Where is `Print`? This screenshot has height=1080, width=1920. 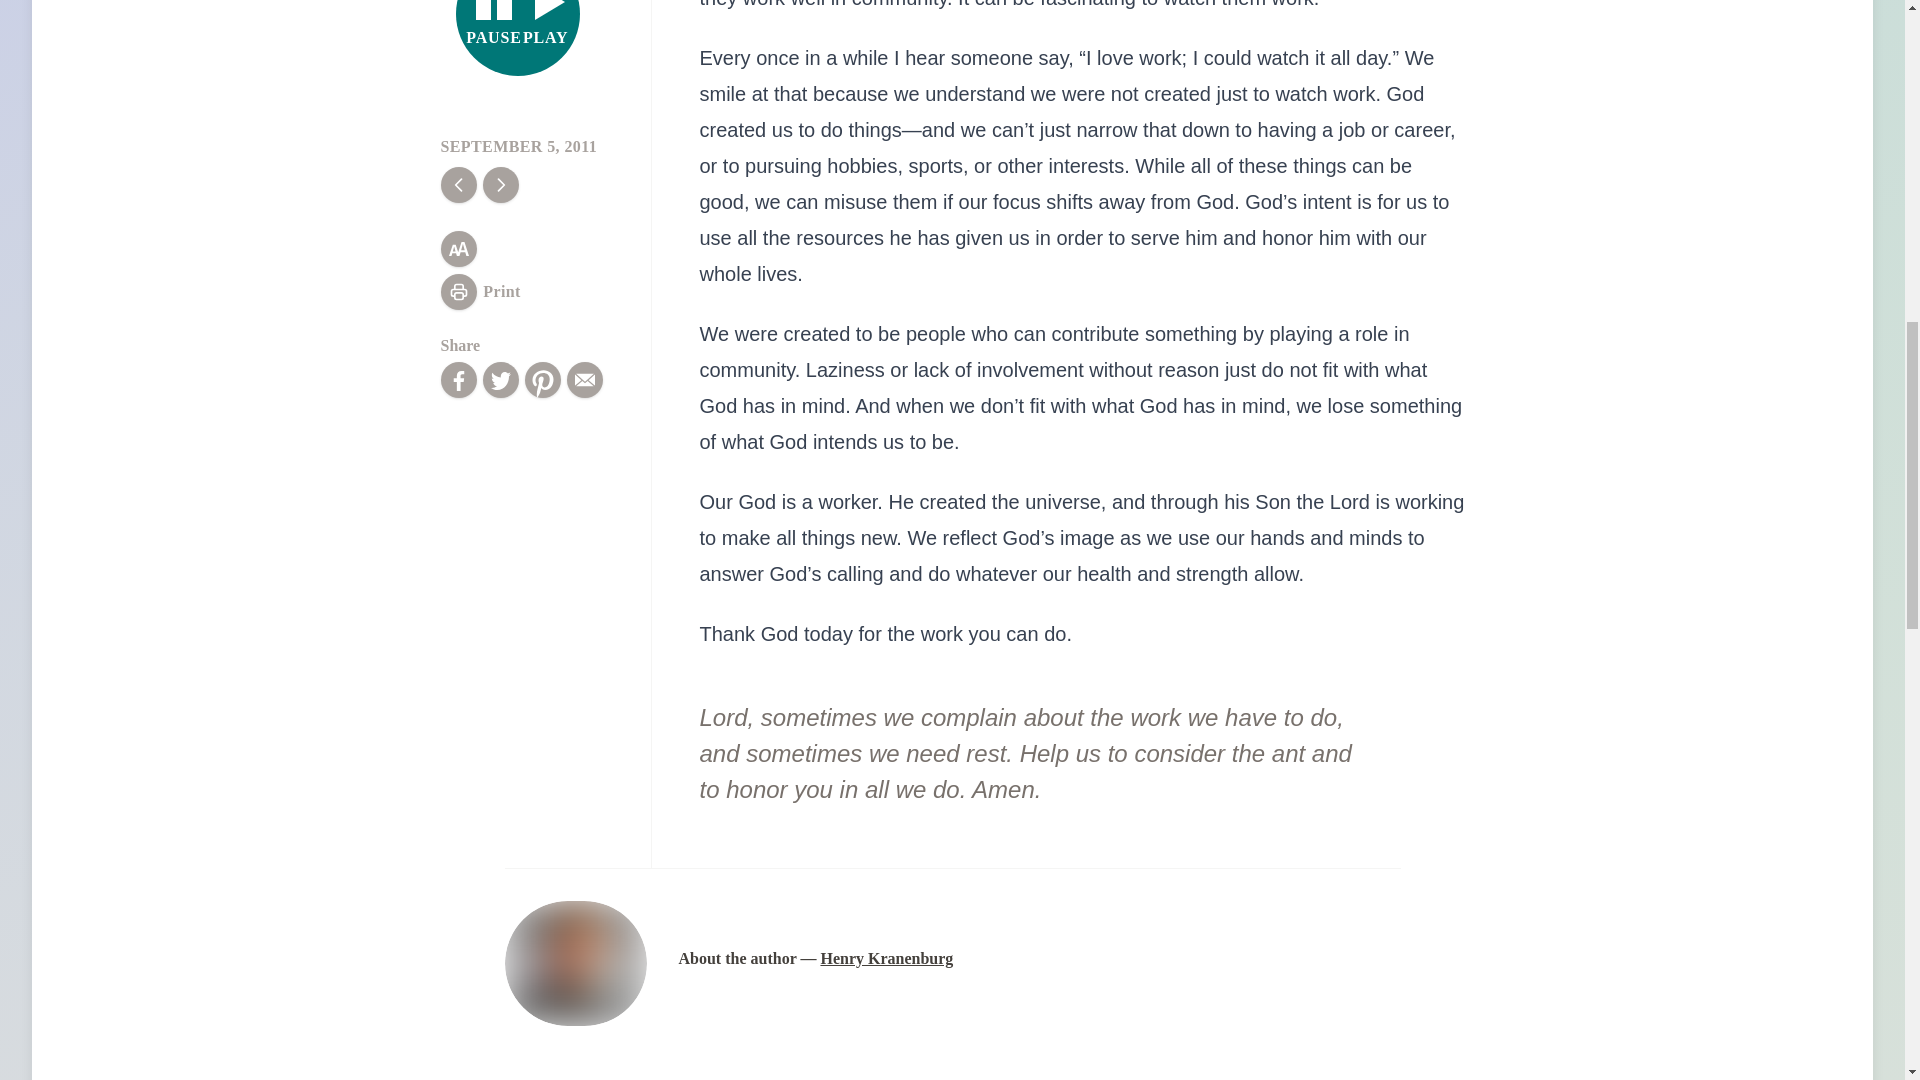
Print is located at coordinates (480, 292).